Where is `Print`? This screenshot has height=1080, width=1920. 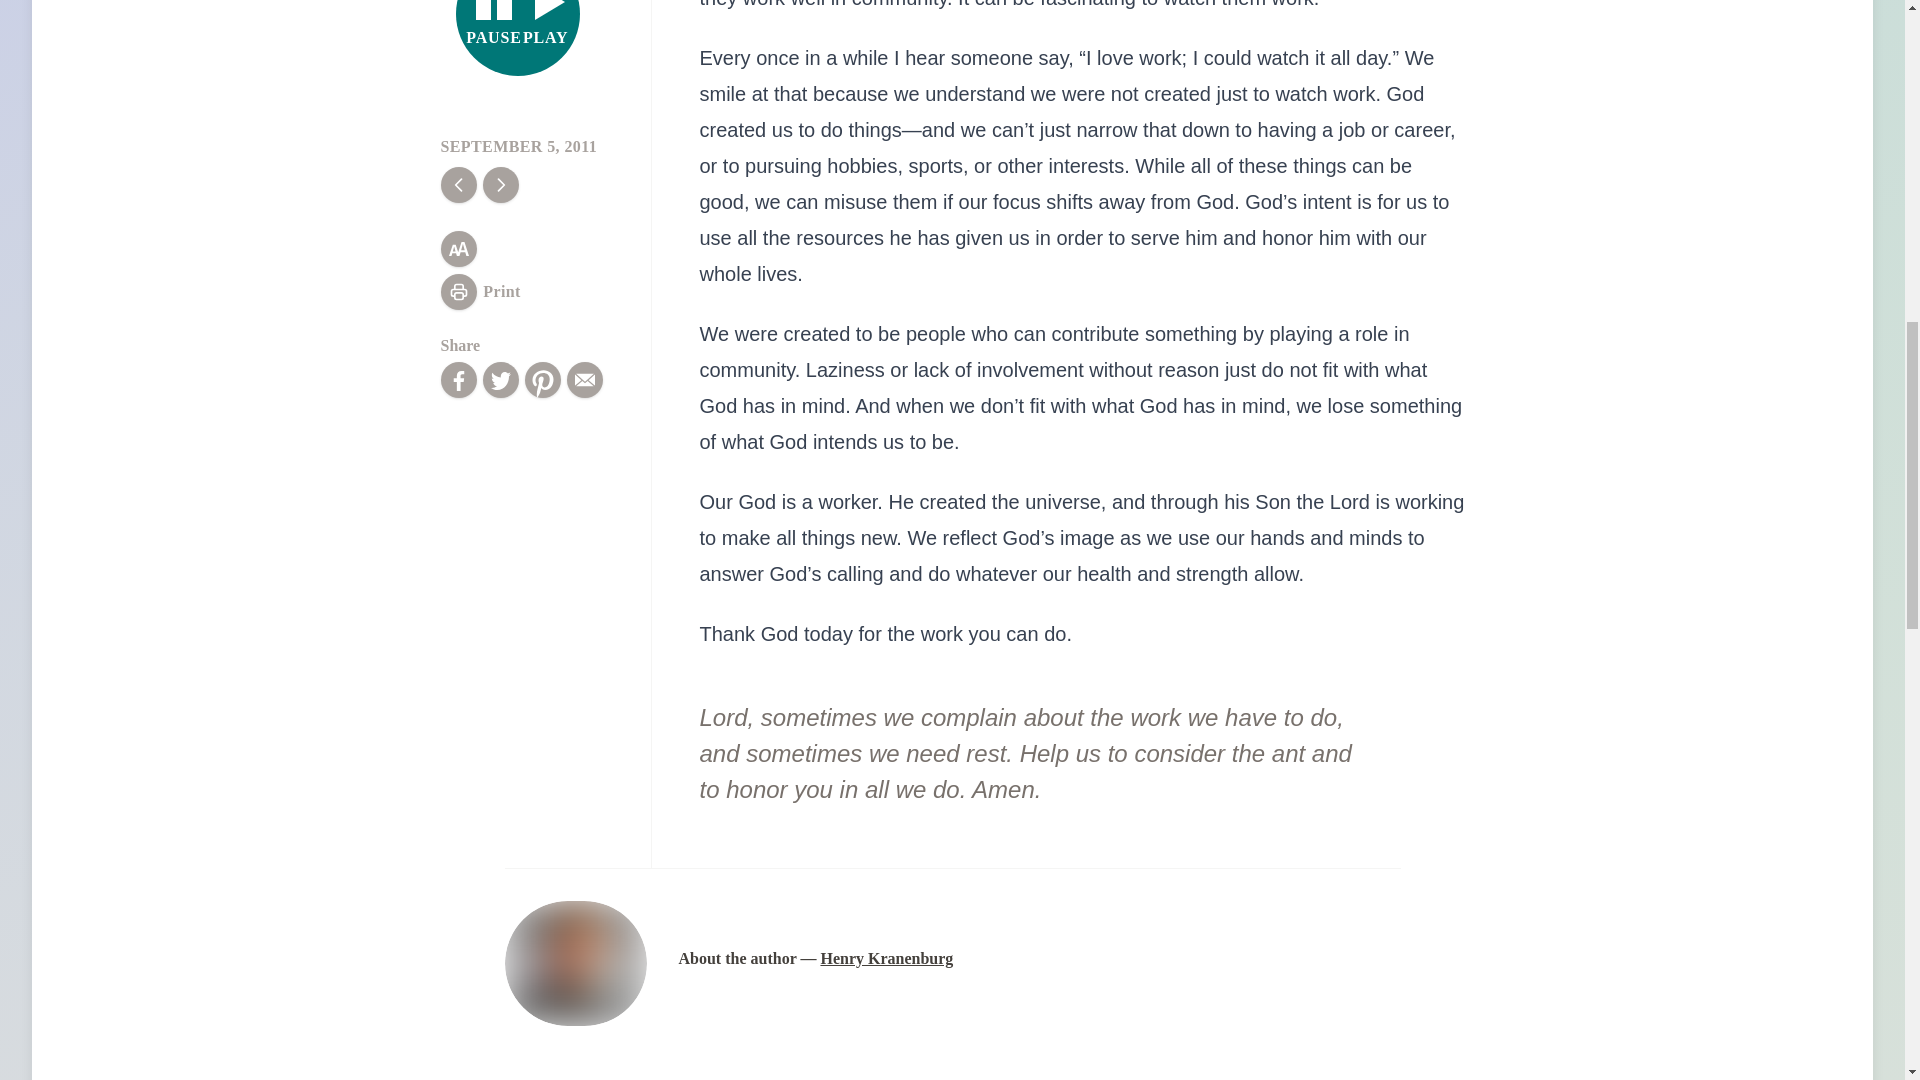
Print is located at coordinates (480, 292).